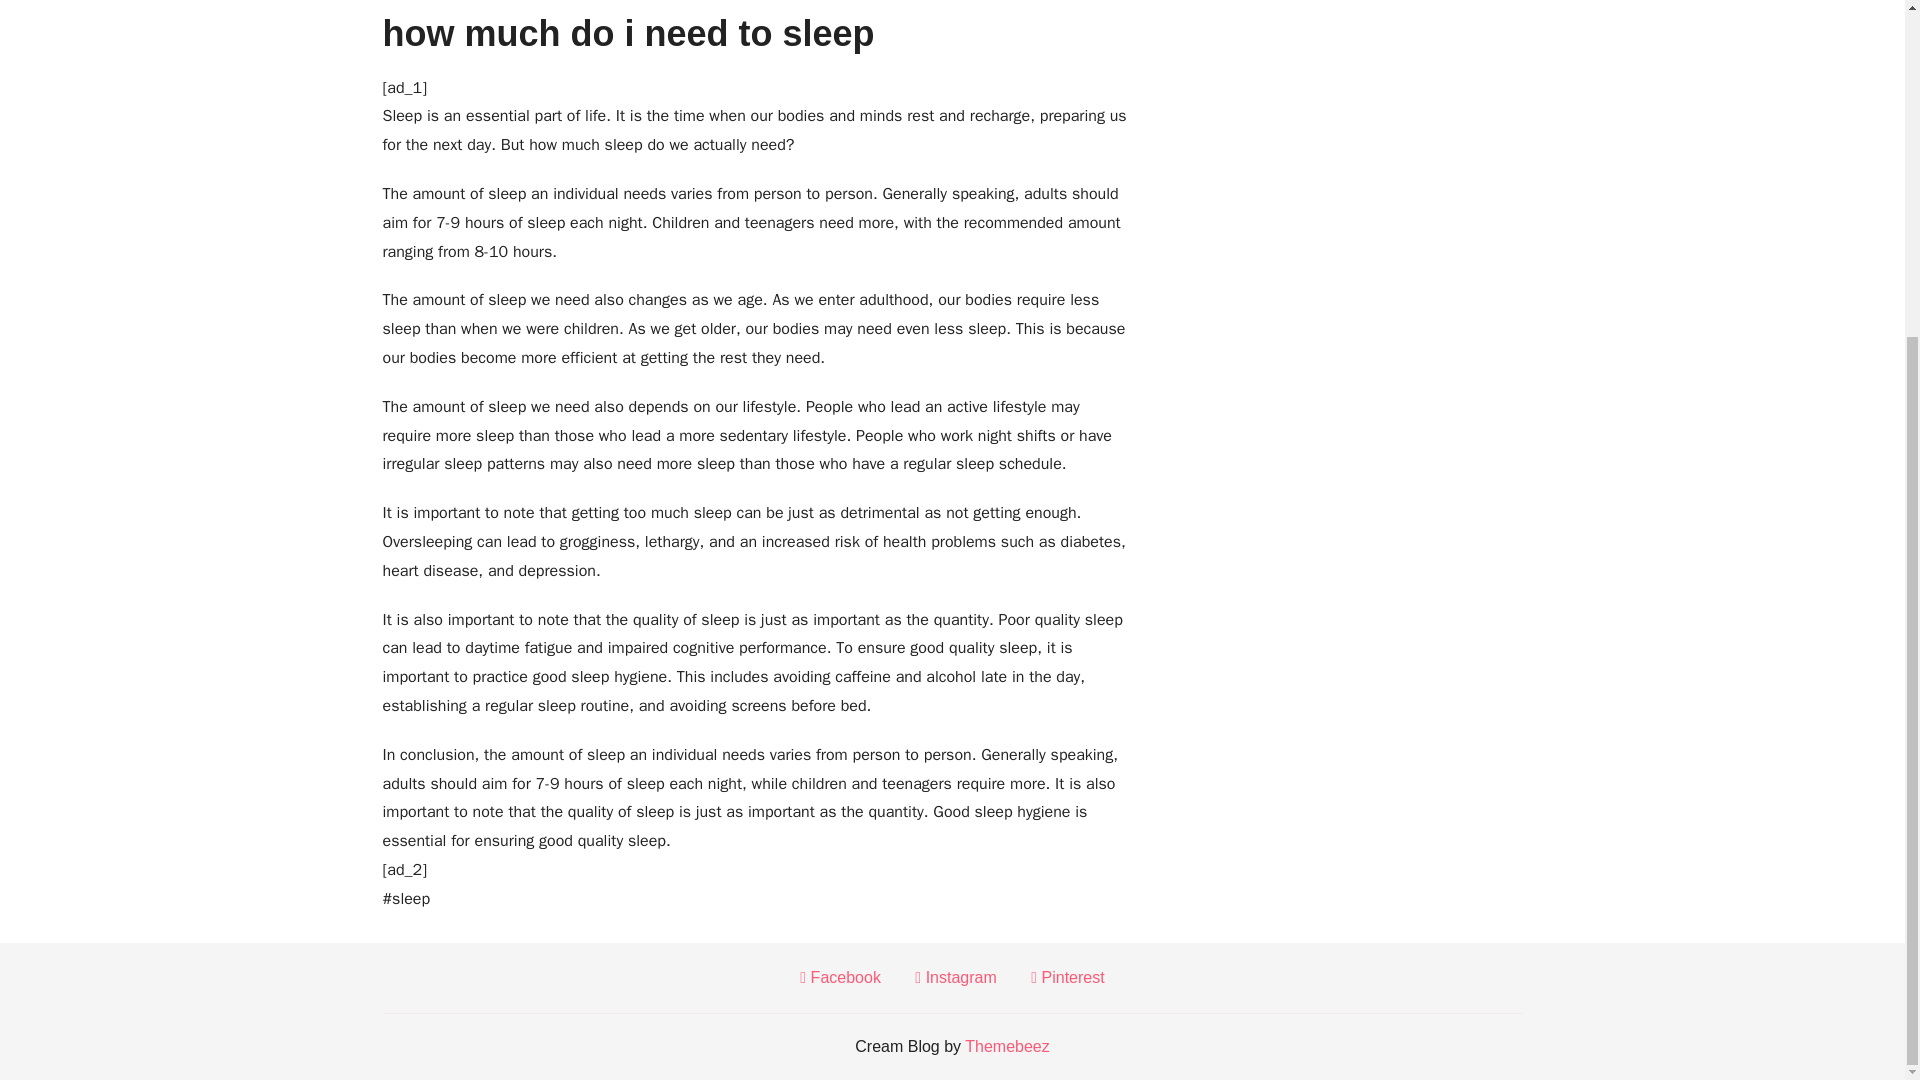 The image size is (1920, 1080). I want to click on Facebook, so click(840, 978).